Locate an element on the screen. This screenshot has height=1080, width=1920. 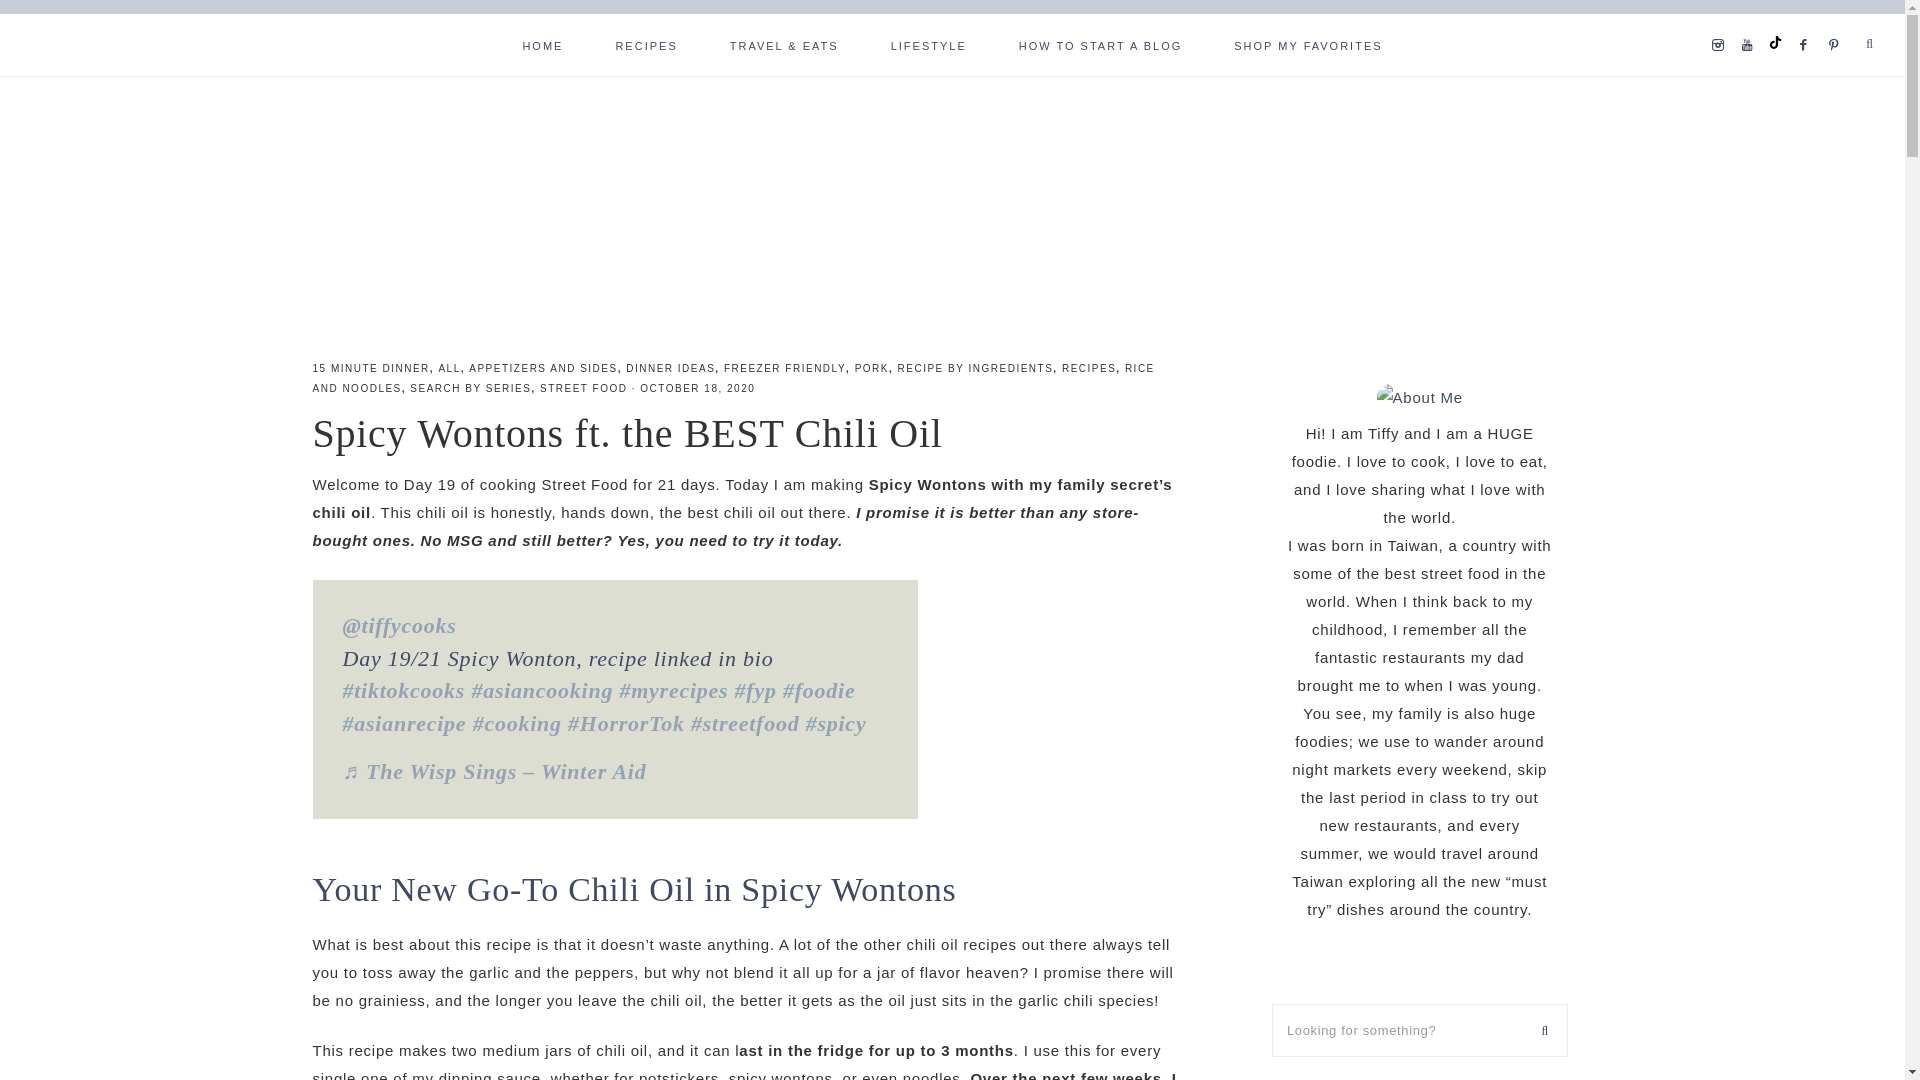
streetfood is located at coordinates (744, 722).